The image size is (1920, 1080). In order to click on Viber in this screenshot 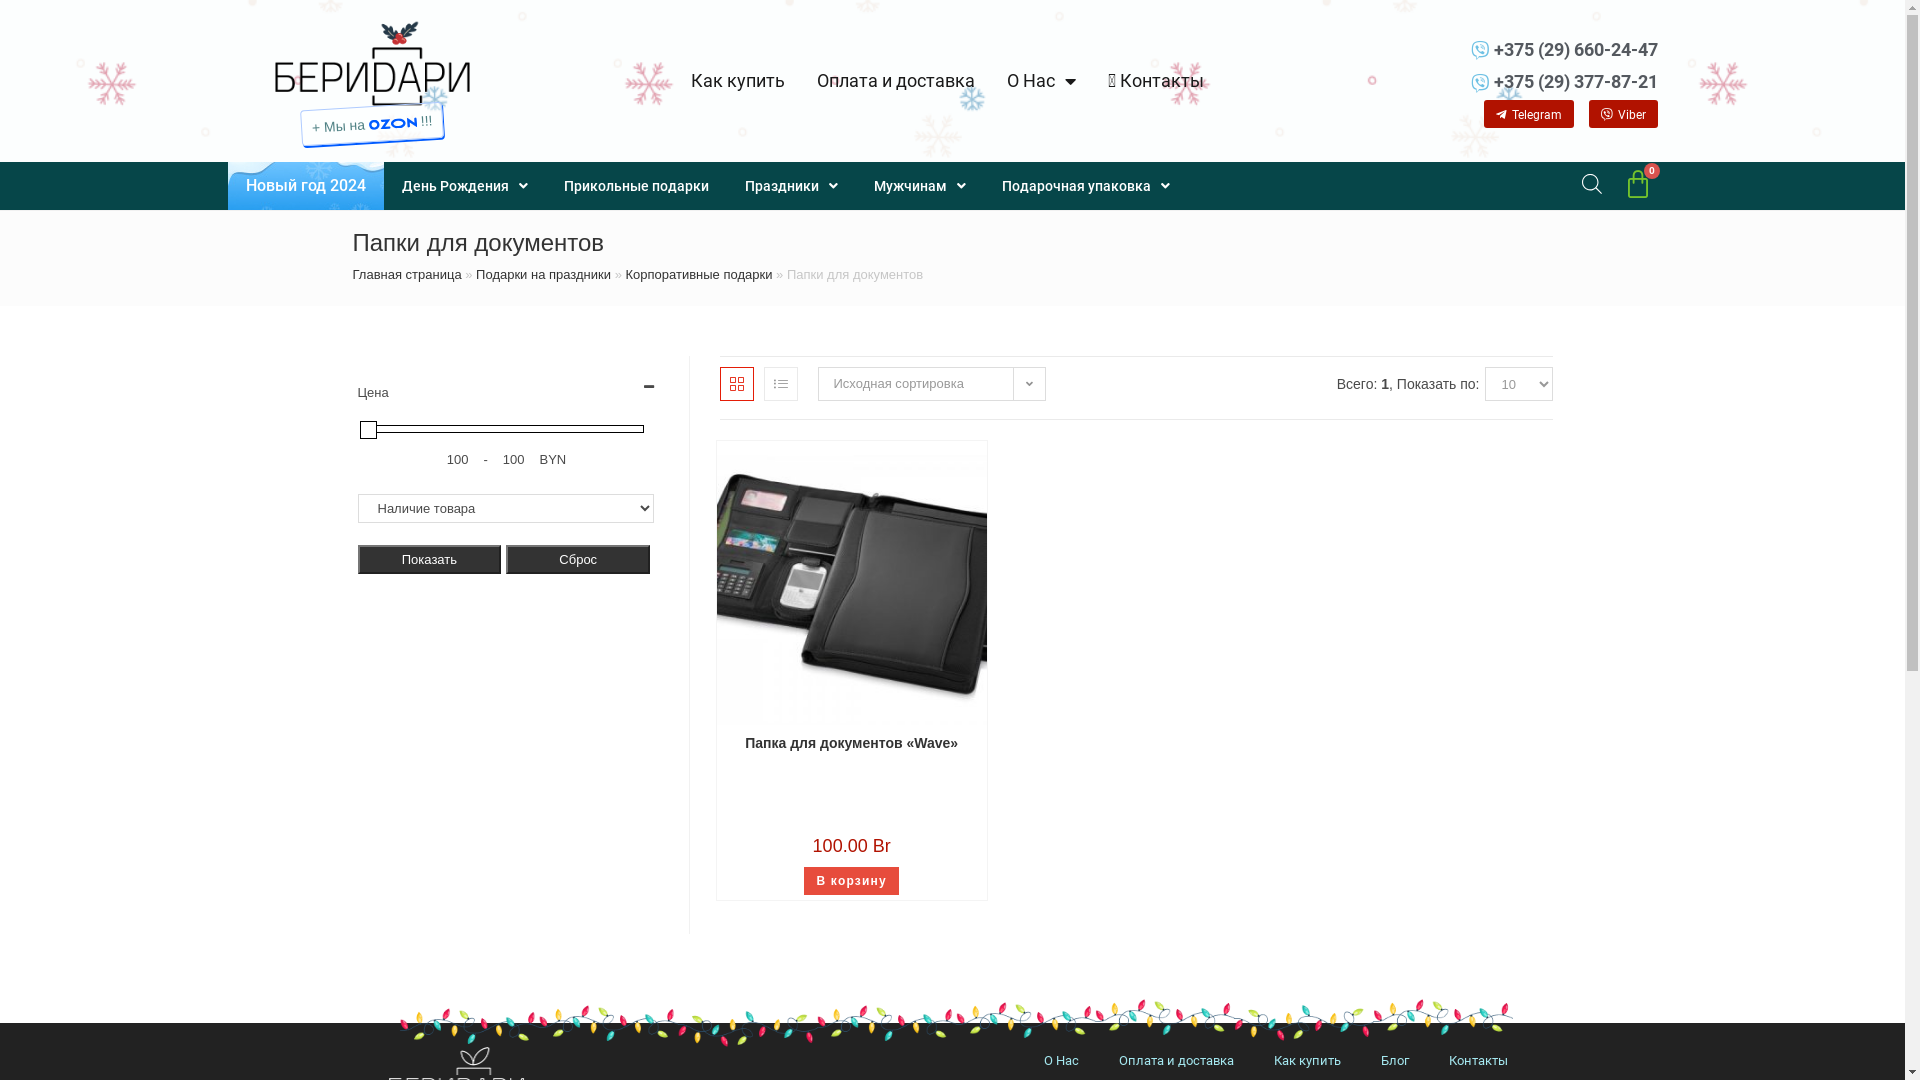, I will do `click(1624, 114)`.